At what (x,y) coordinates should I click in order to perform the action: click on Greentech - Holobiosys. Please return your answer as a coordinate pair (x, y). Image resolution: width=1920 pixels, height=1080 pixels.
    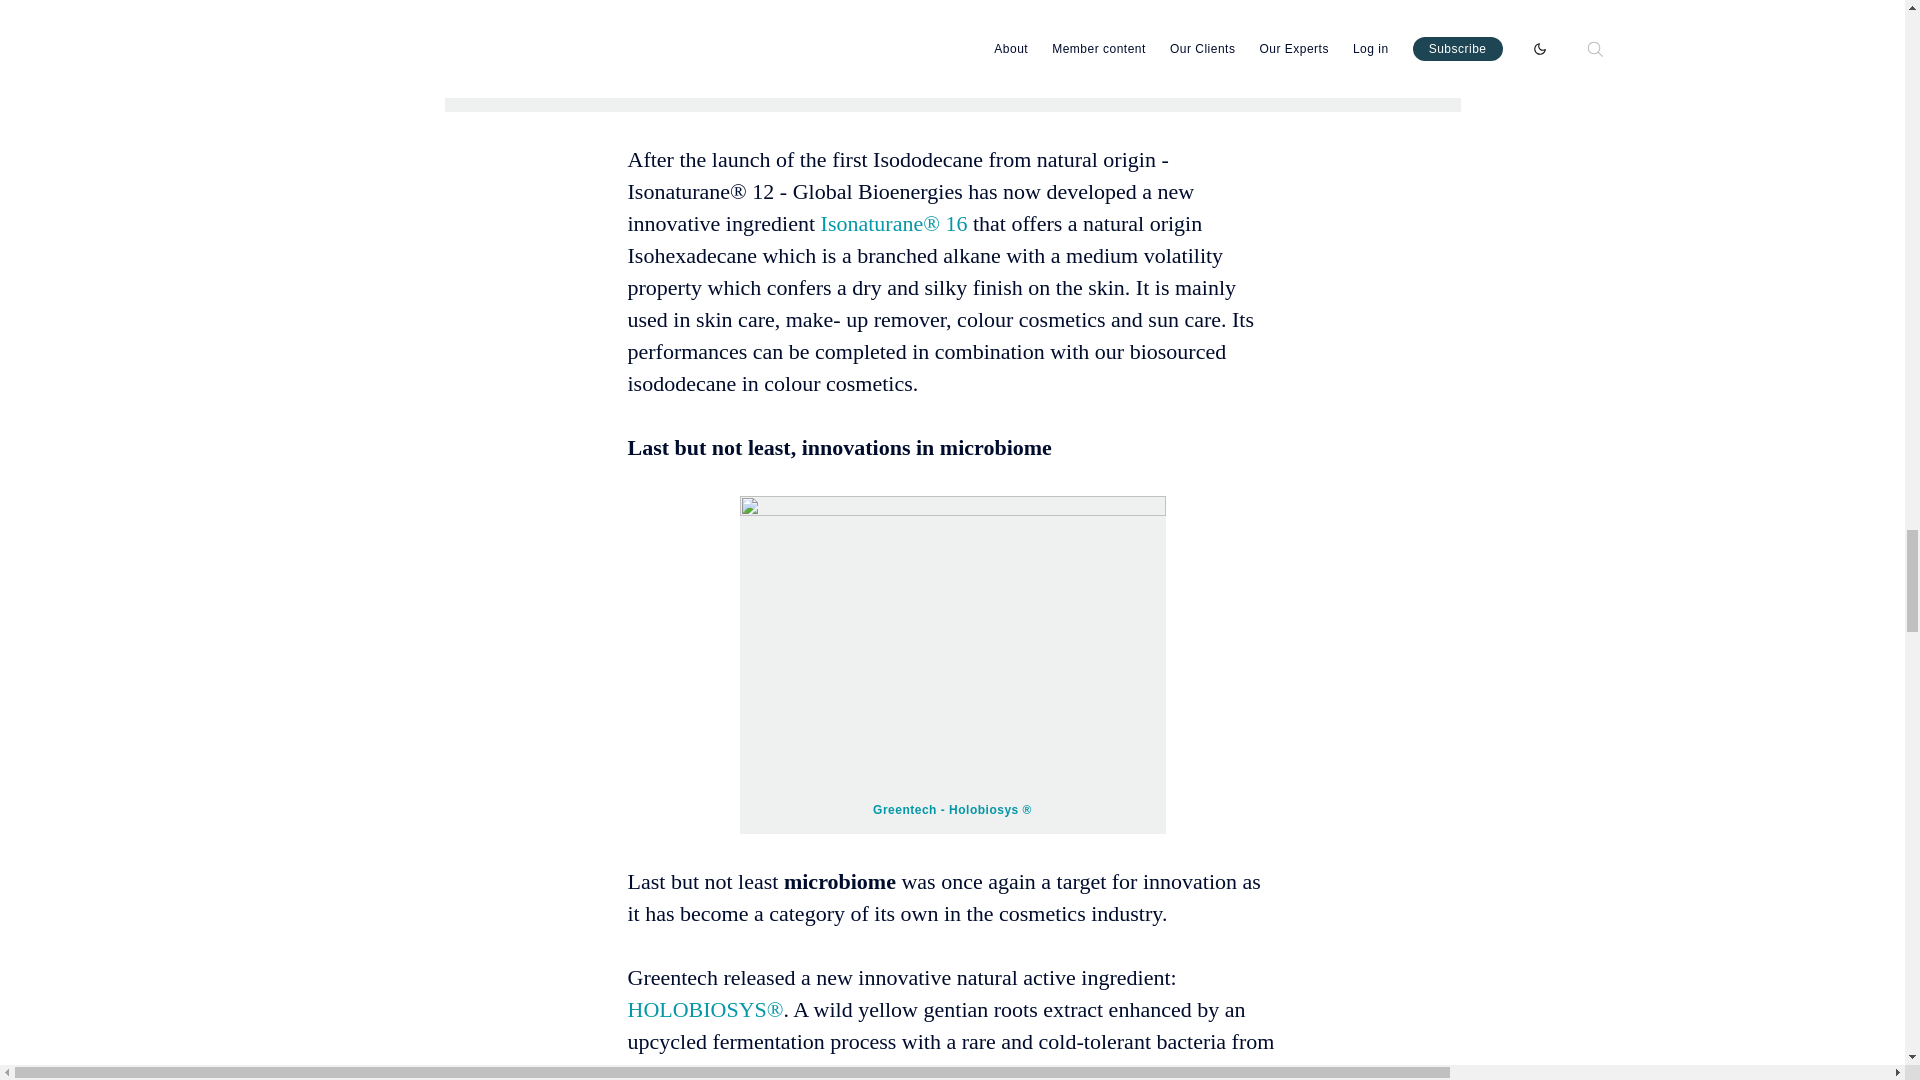
    Looking at the image, I should click on (946, 809).